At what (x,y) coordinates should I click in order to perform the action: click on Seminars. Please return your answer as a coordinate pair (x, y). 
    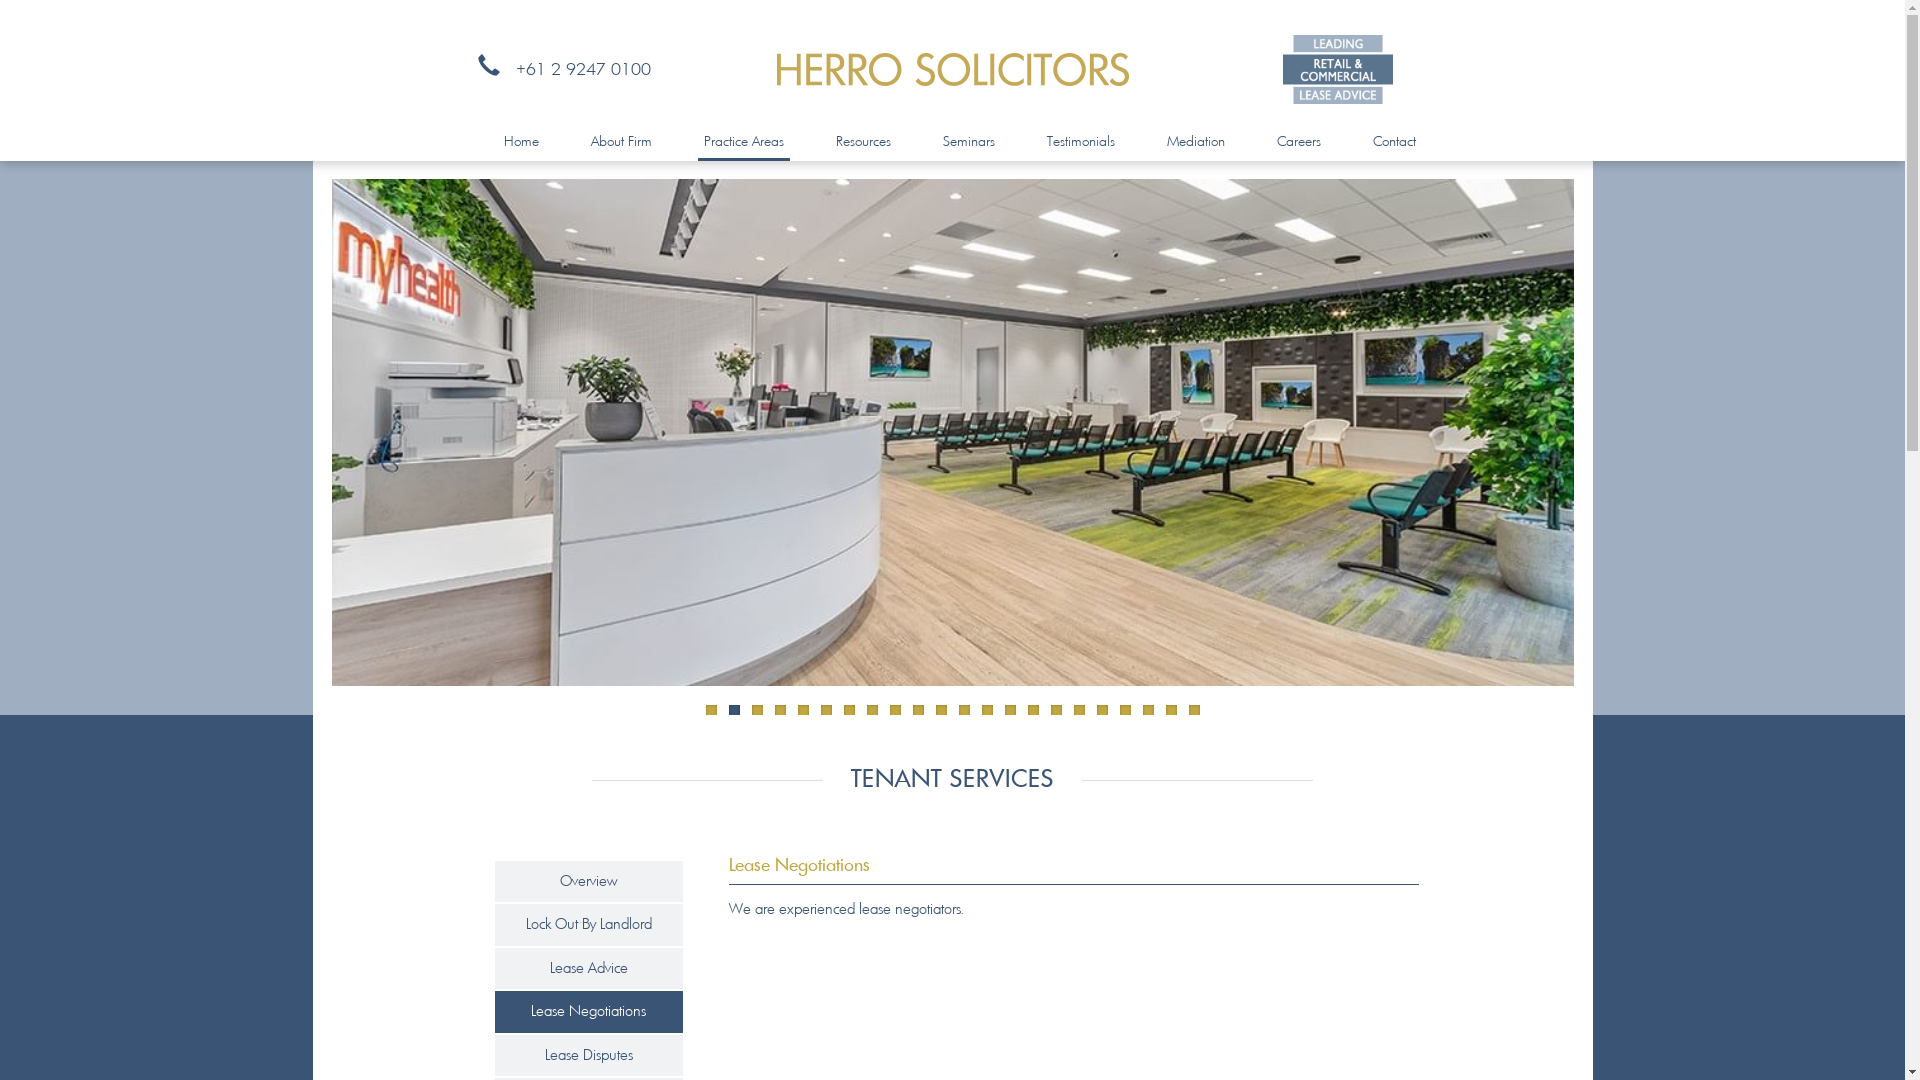
    Looking at the image, I should click on (968, 142).